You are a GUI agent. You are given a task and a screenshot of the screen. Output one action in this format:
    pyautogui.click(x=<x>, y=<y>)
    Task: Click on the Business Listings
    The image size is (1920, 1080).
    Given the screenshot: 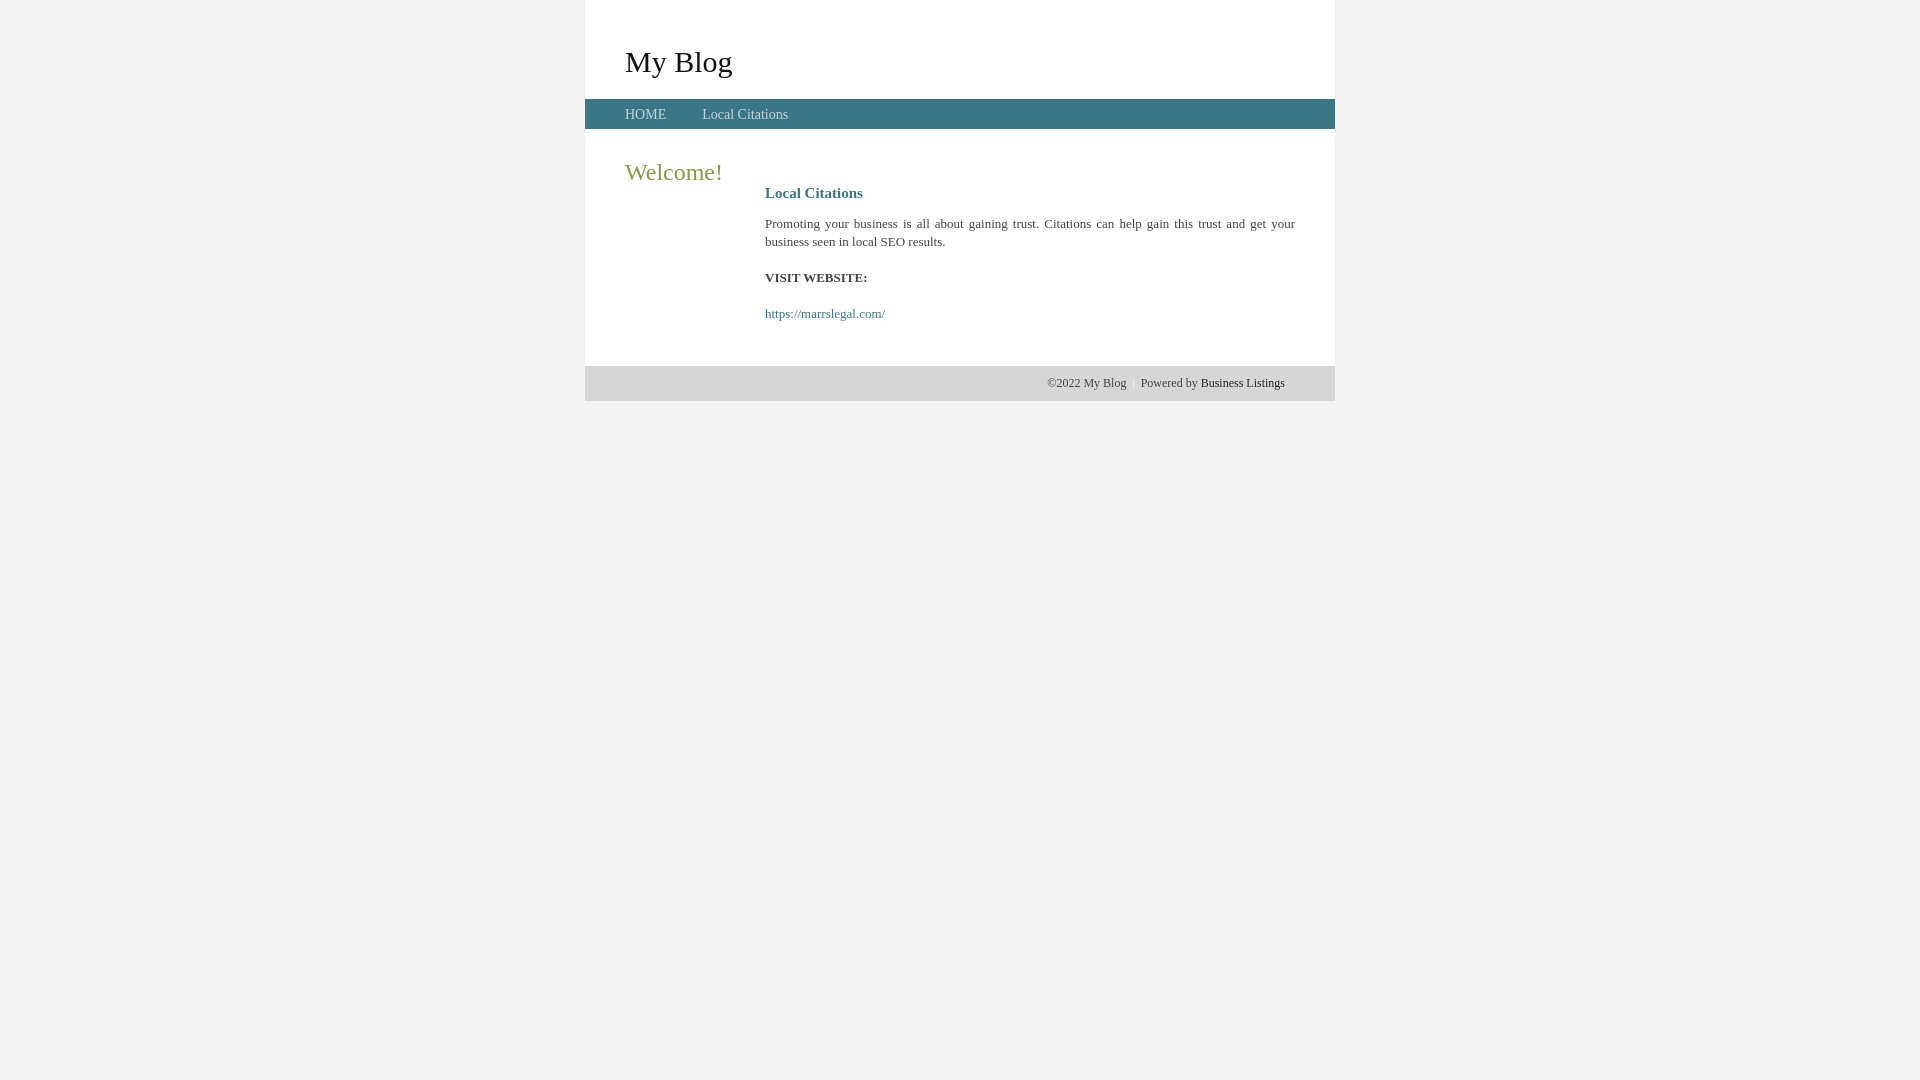 What is the action you would take?
    pyautogui.click(x=1243, y=383)
    